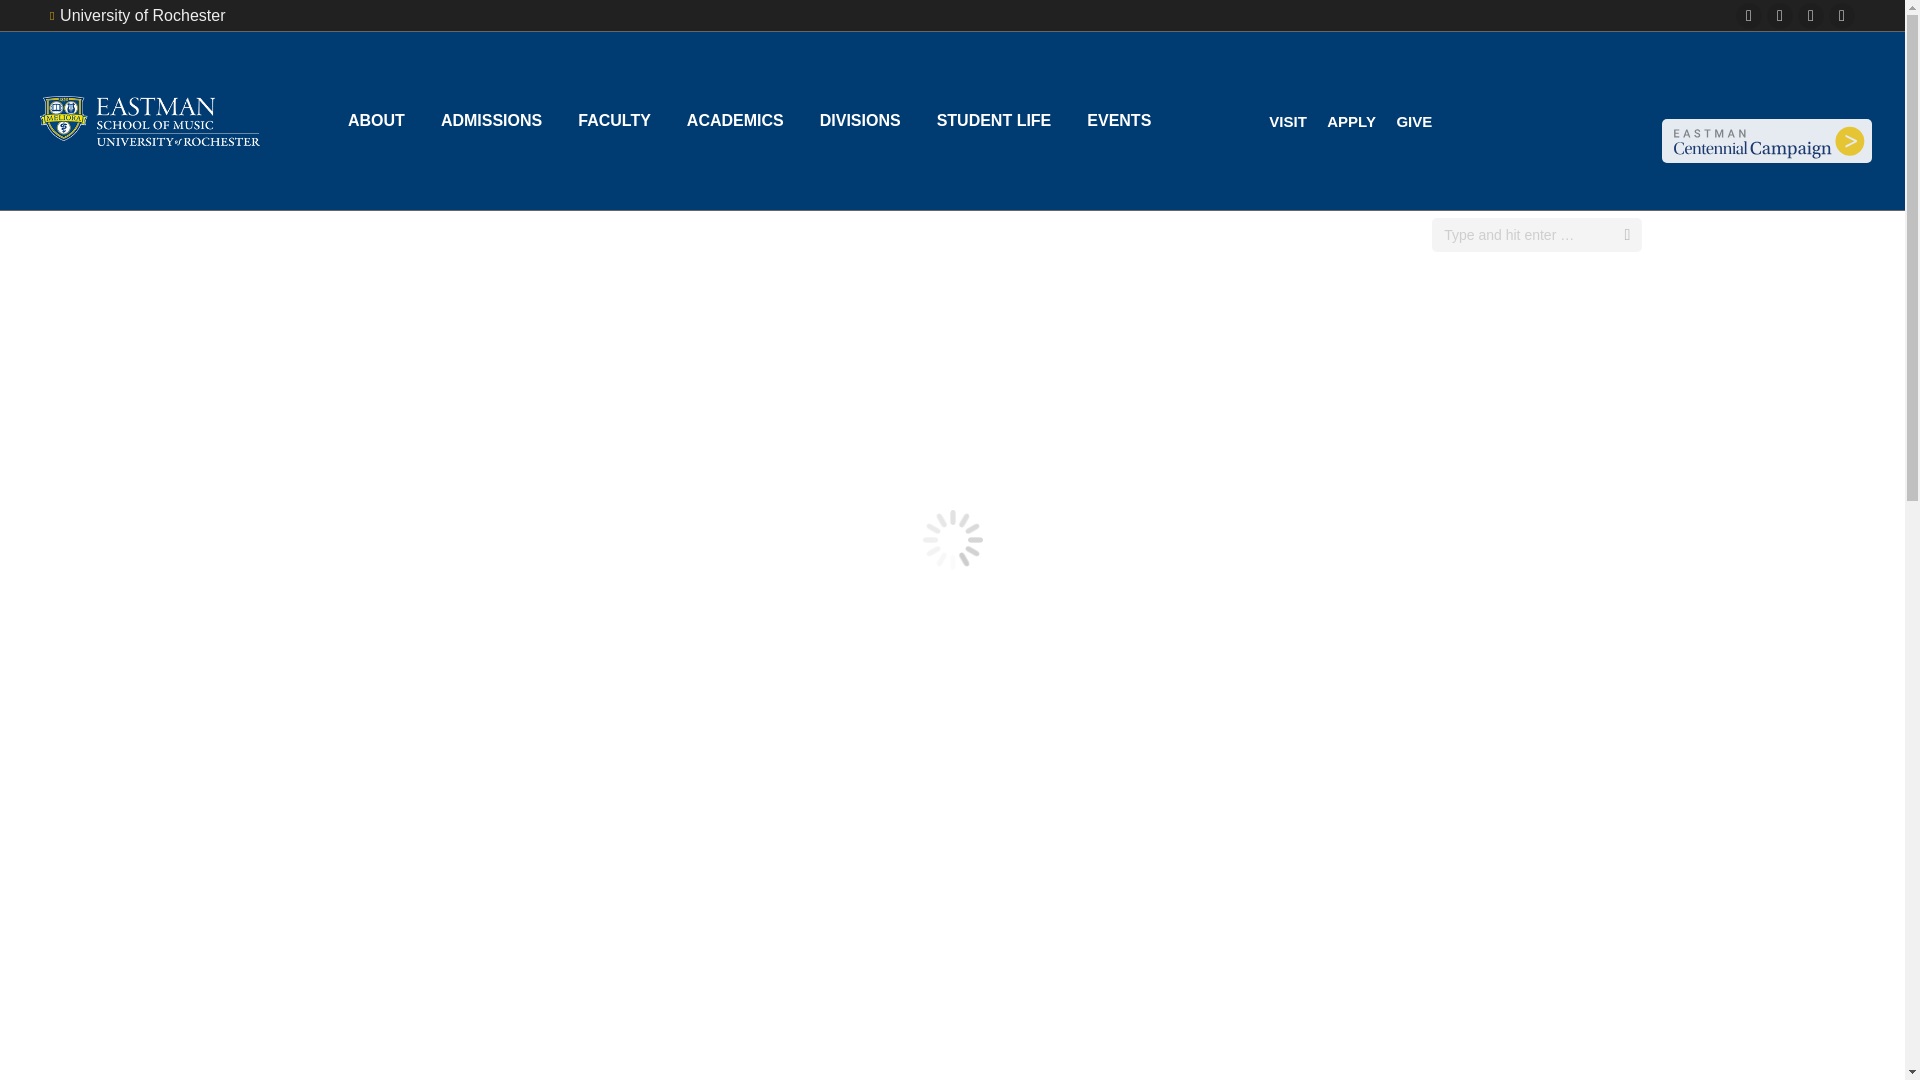  I want to click on YouTube page opens in new window, so click(1842, 16).